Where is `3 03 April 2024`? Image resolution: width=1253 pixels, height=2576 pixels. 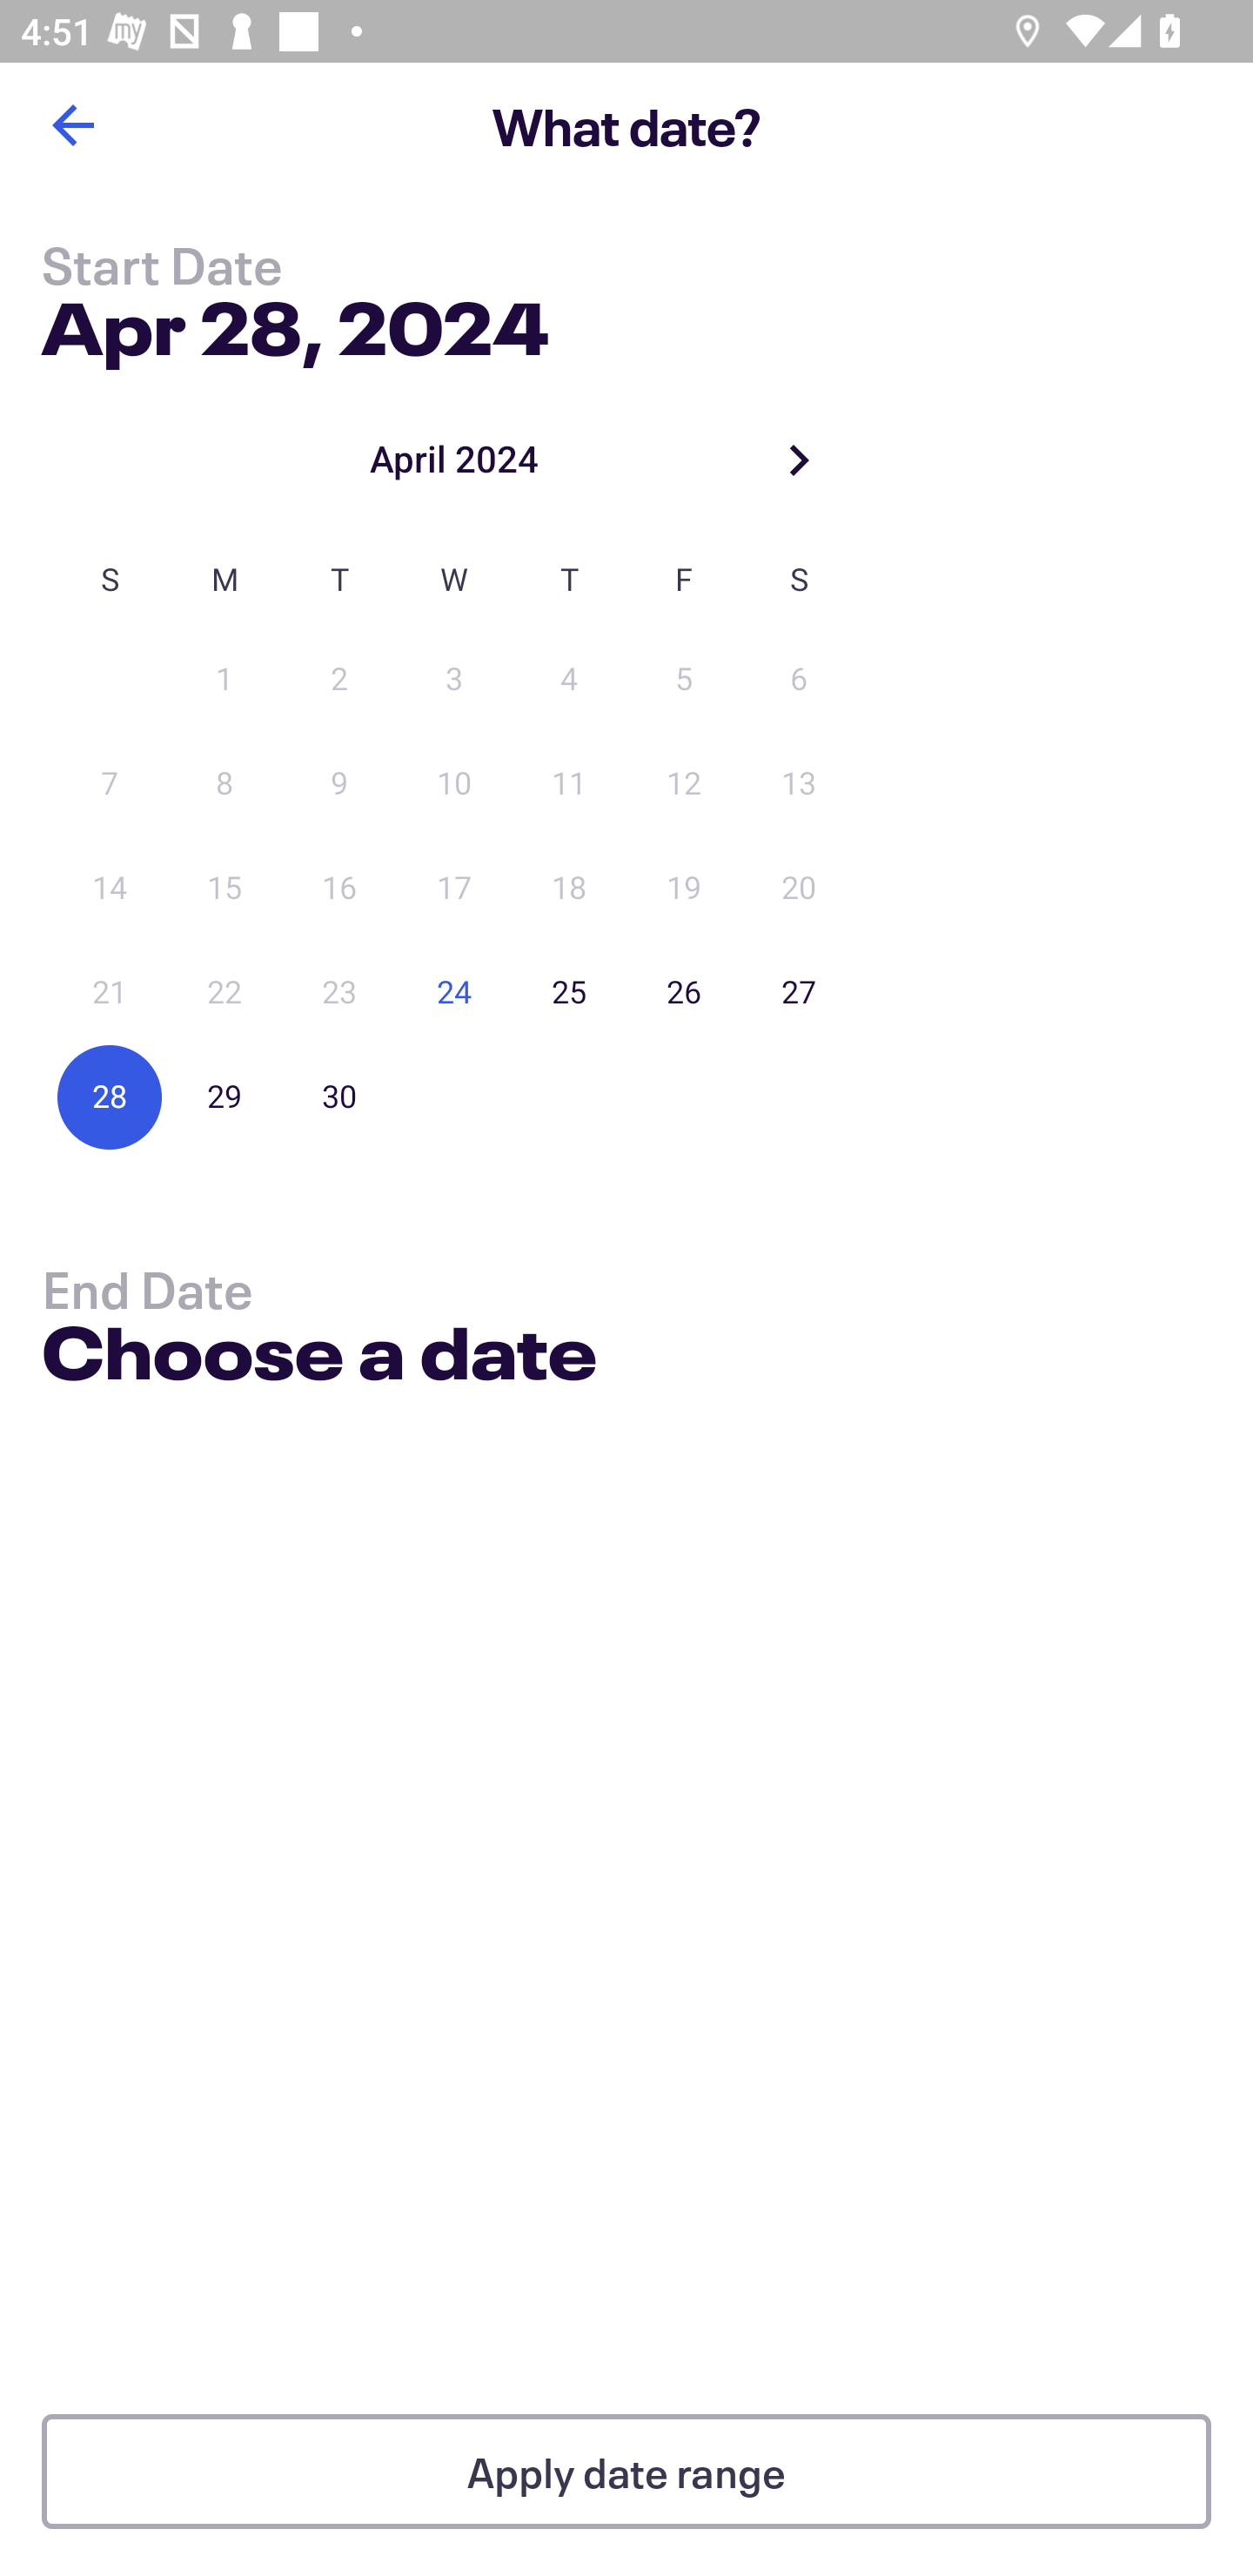 3 03 April 2024 is located at coordinates (454, 680).